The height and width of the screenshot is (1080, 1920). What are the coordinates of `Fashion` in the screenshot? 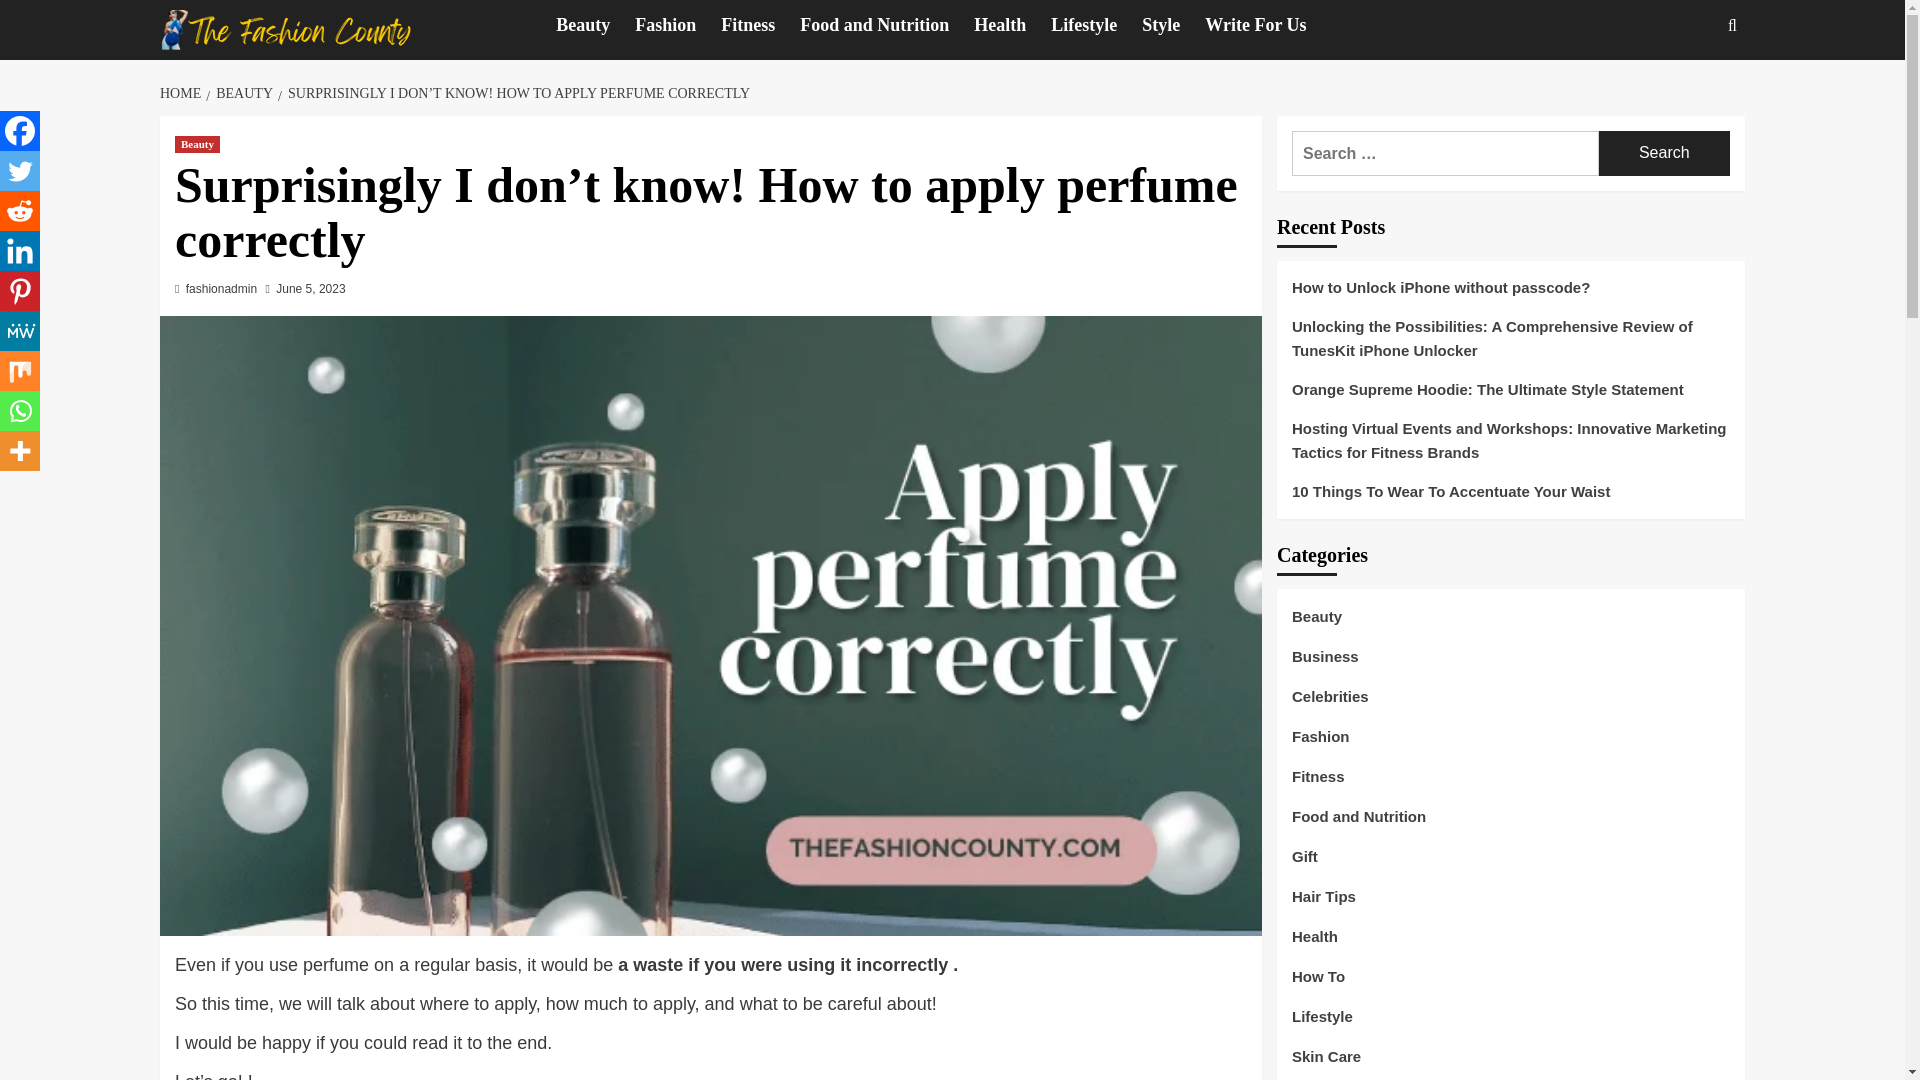 It's located at (678, 25).